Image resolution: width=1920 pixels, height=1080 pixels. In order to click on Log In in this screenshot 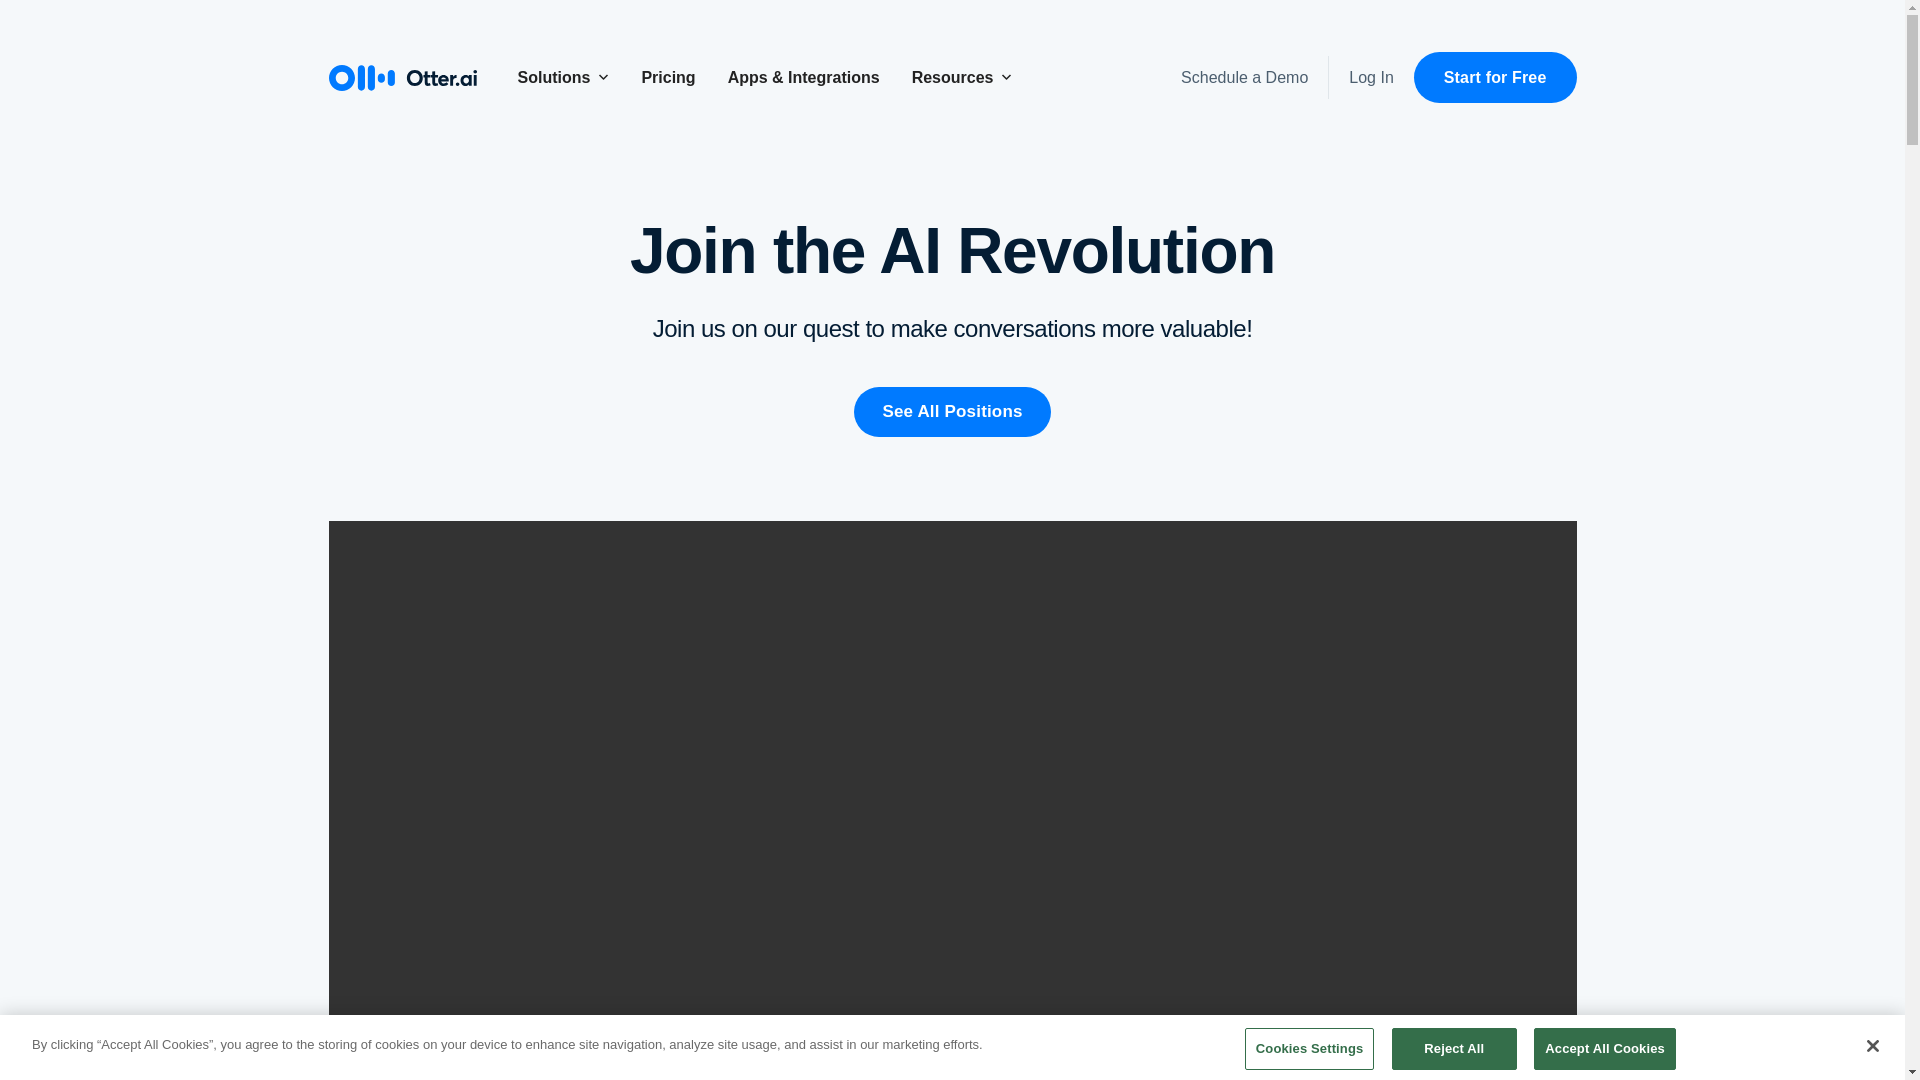, I will do `click(1370, 78)`.